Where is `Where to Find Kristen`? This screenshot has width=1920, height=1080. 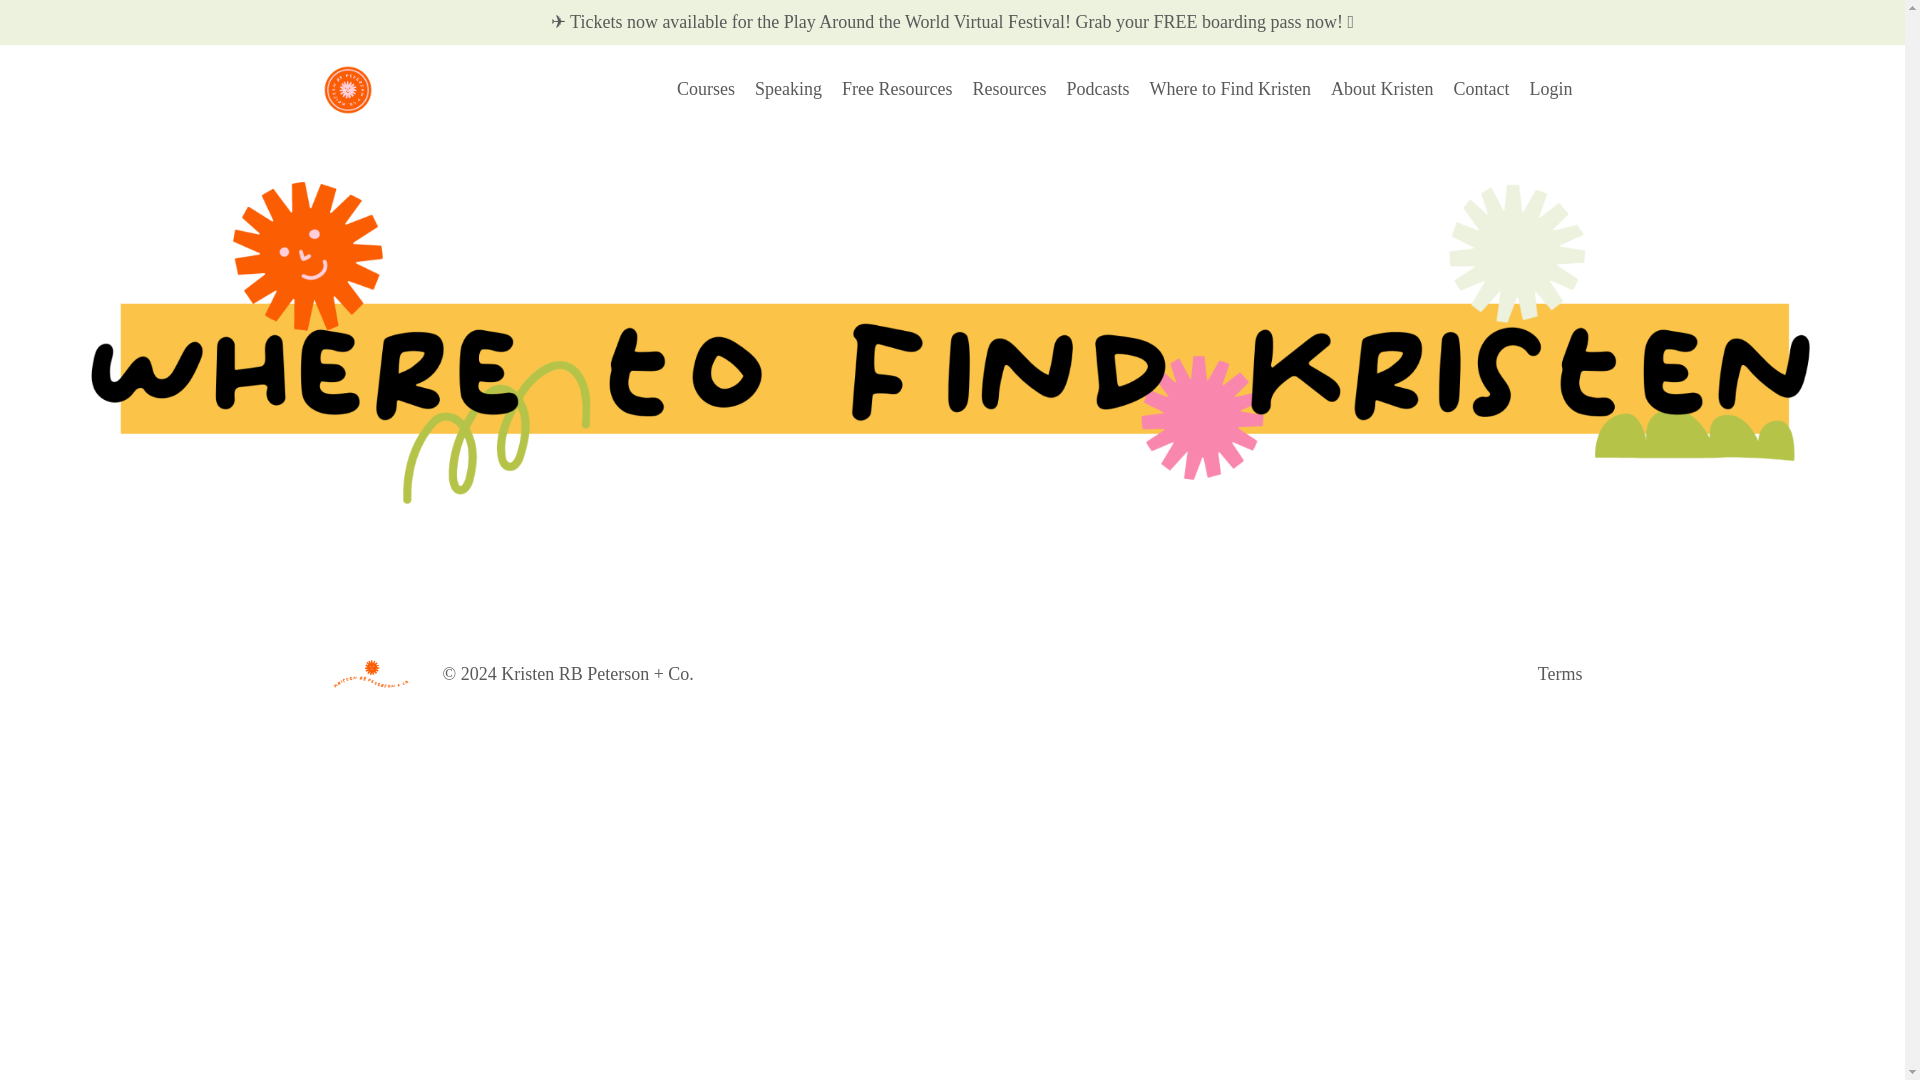 Where to Find Kristen is located at coordinates (1230, 88).